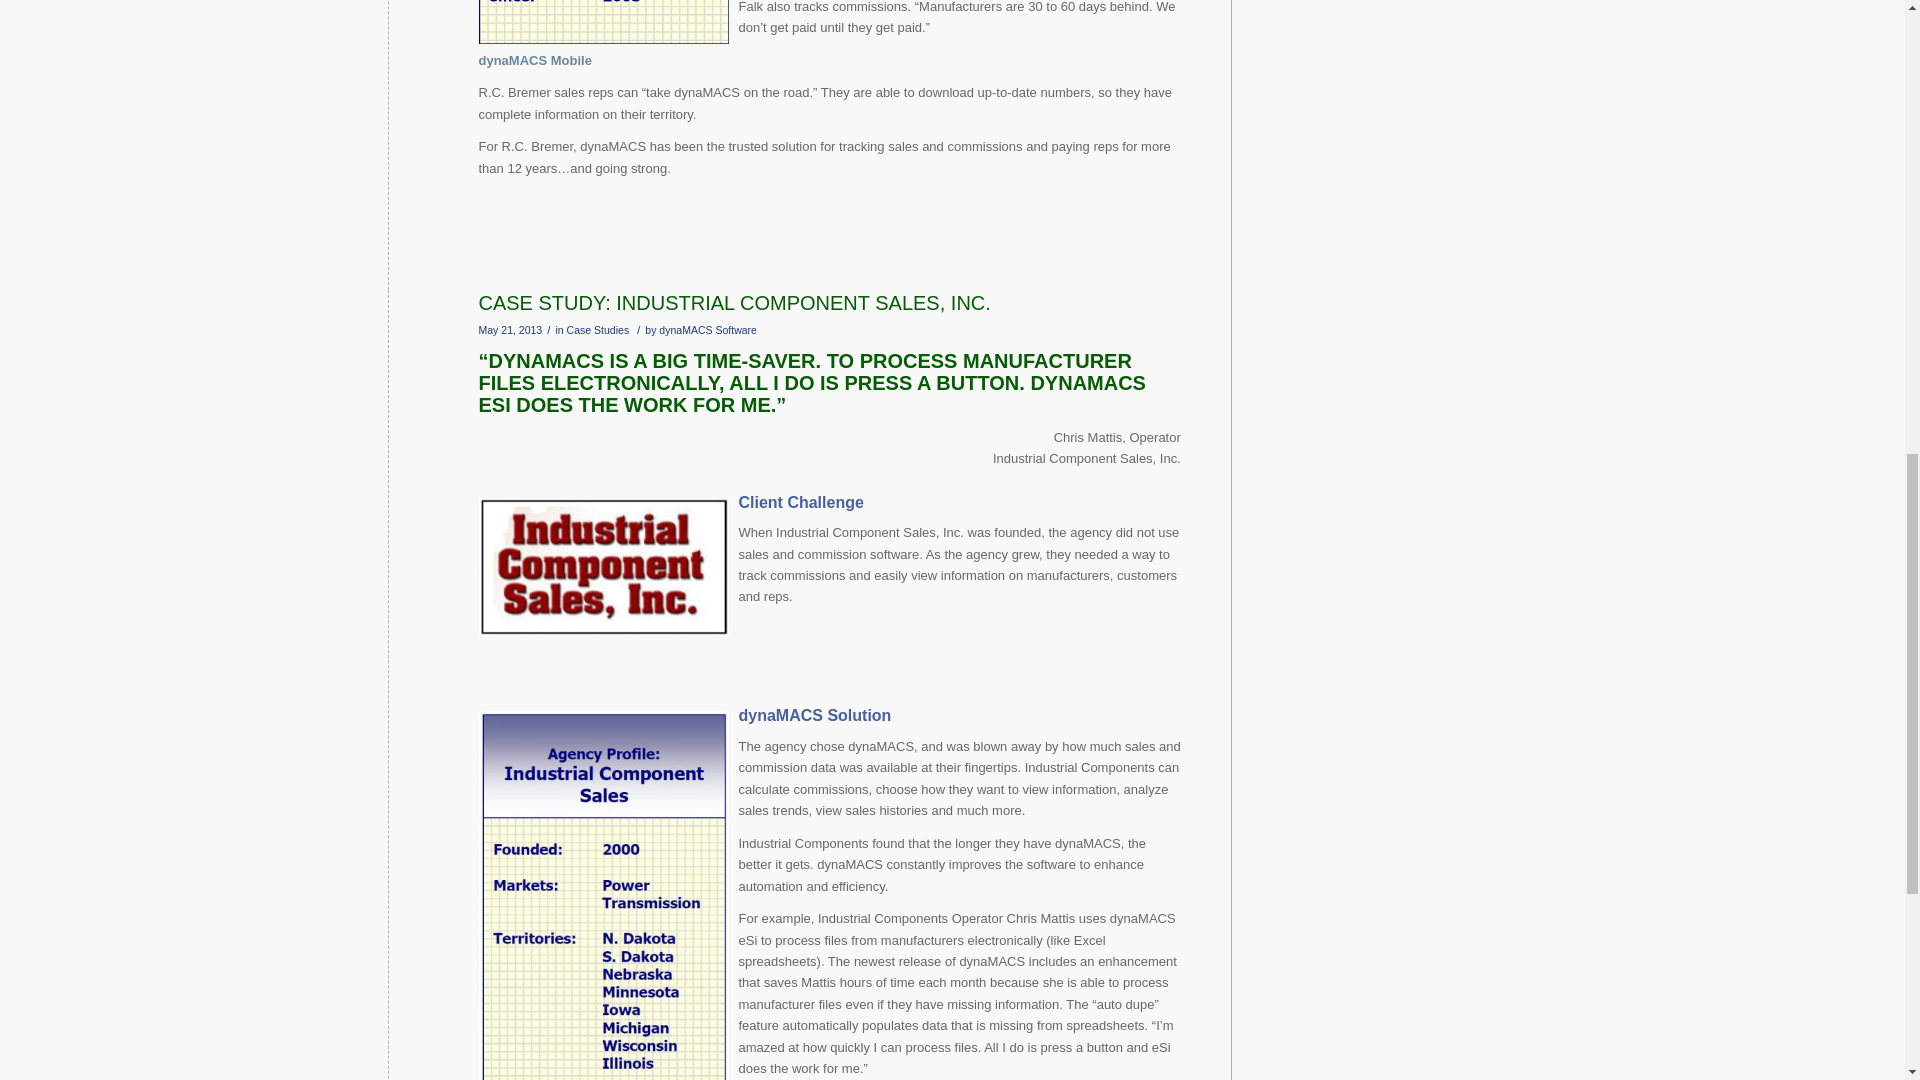 This screenshot has height=1080, width=1920. What do you see at coordinates (707, 330) in the screenshot?
I see `Posts by dynaMACS Software` at bounding box center [707, 330].